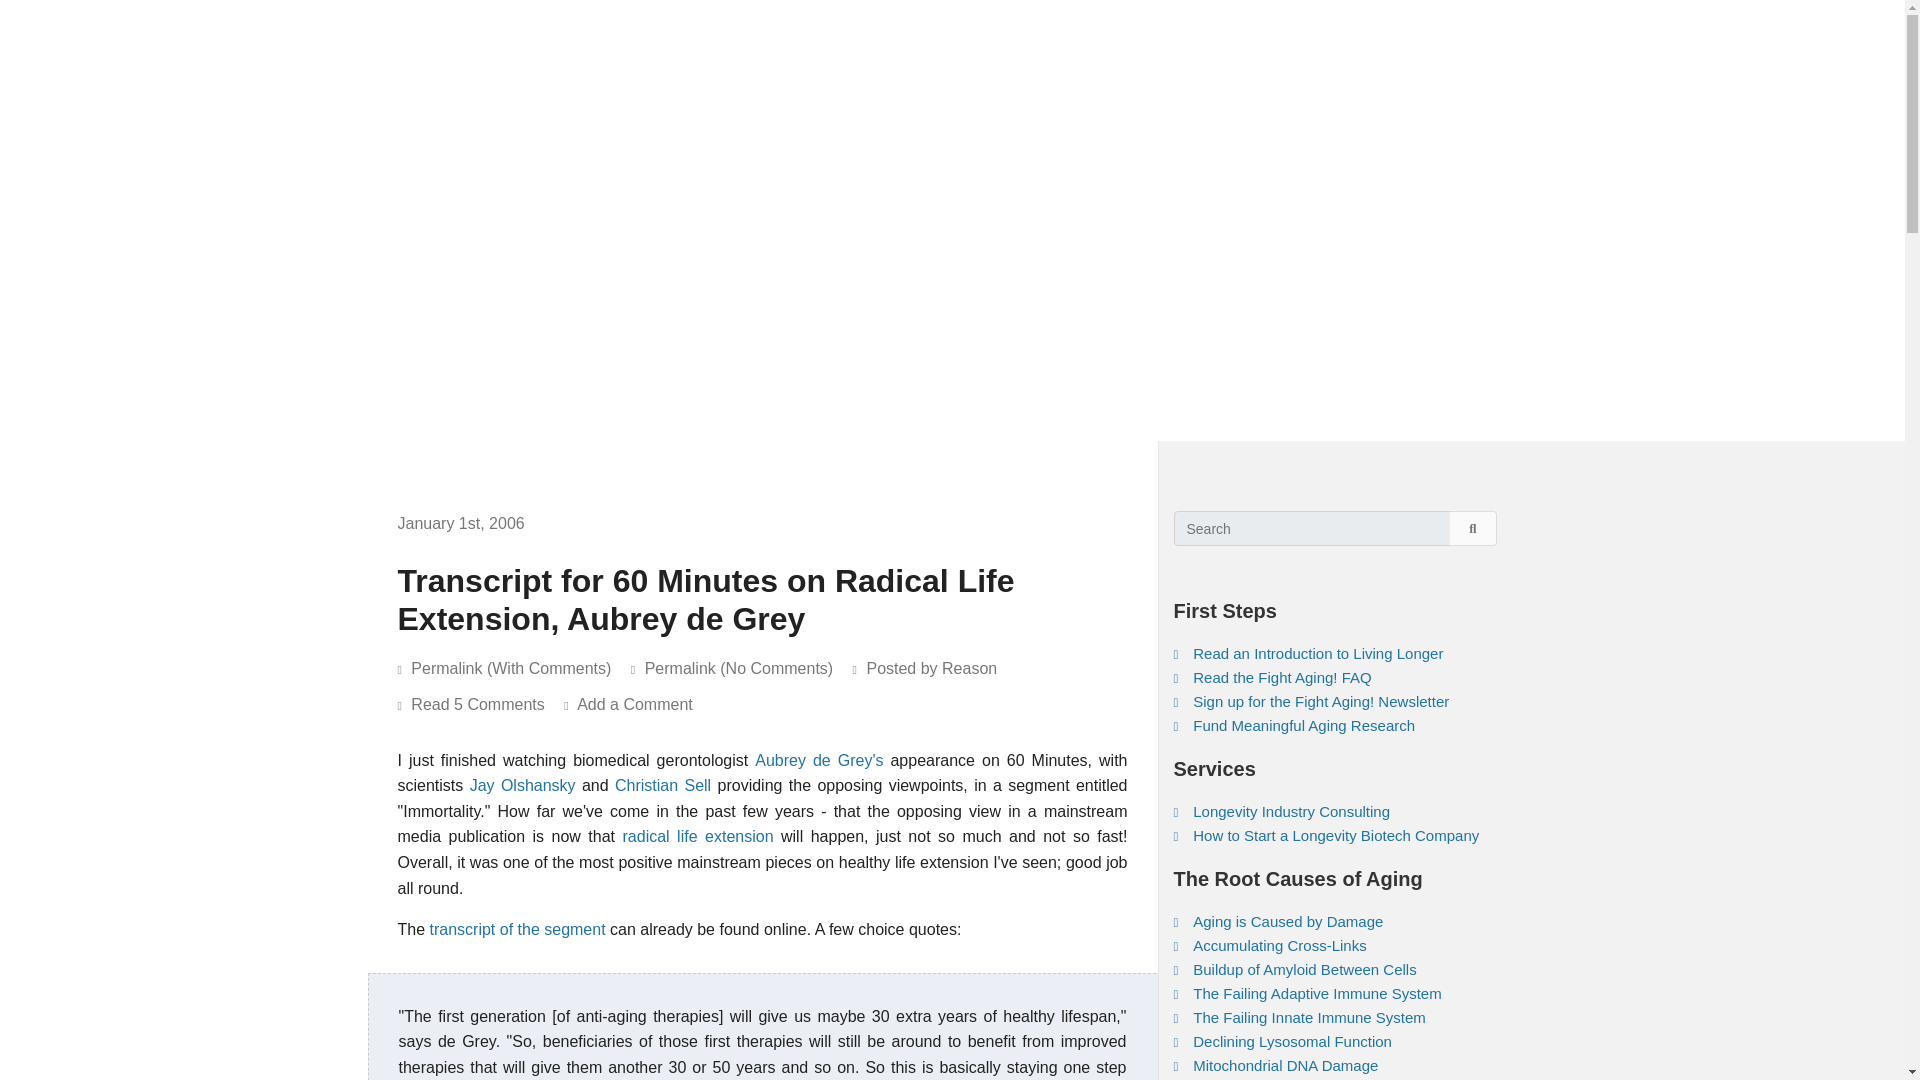  I want to click on THERAPIES, so click(916, 34).